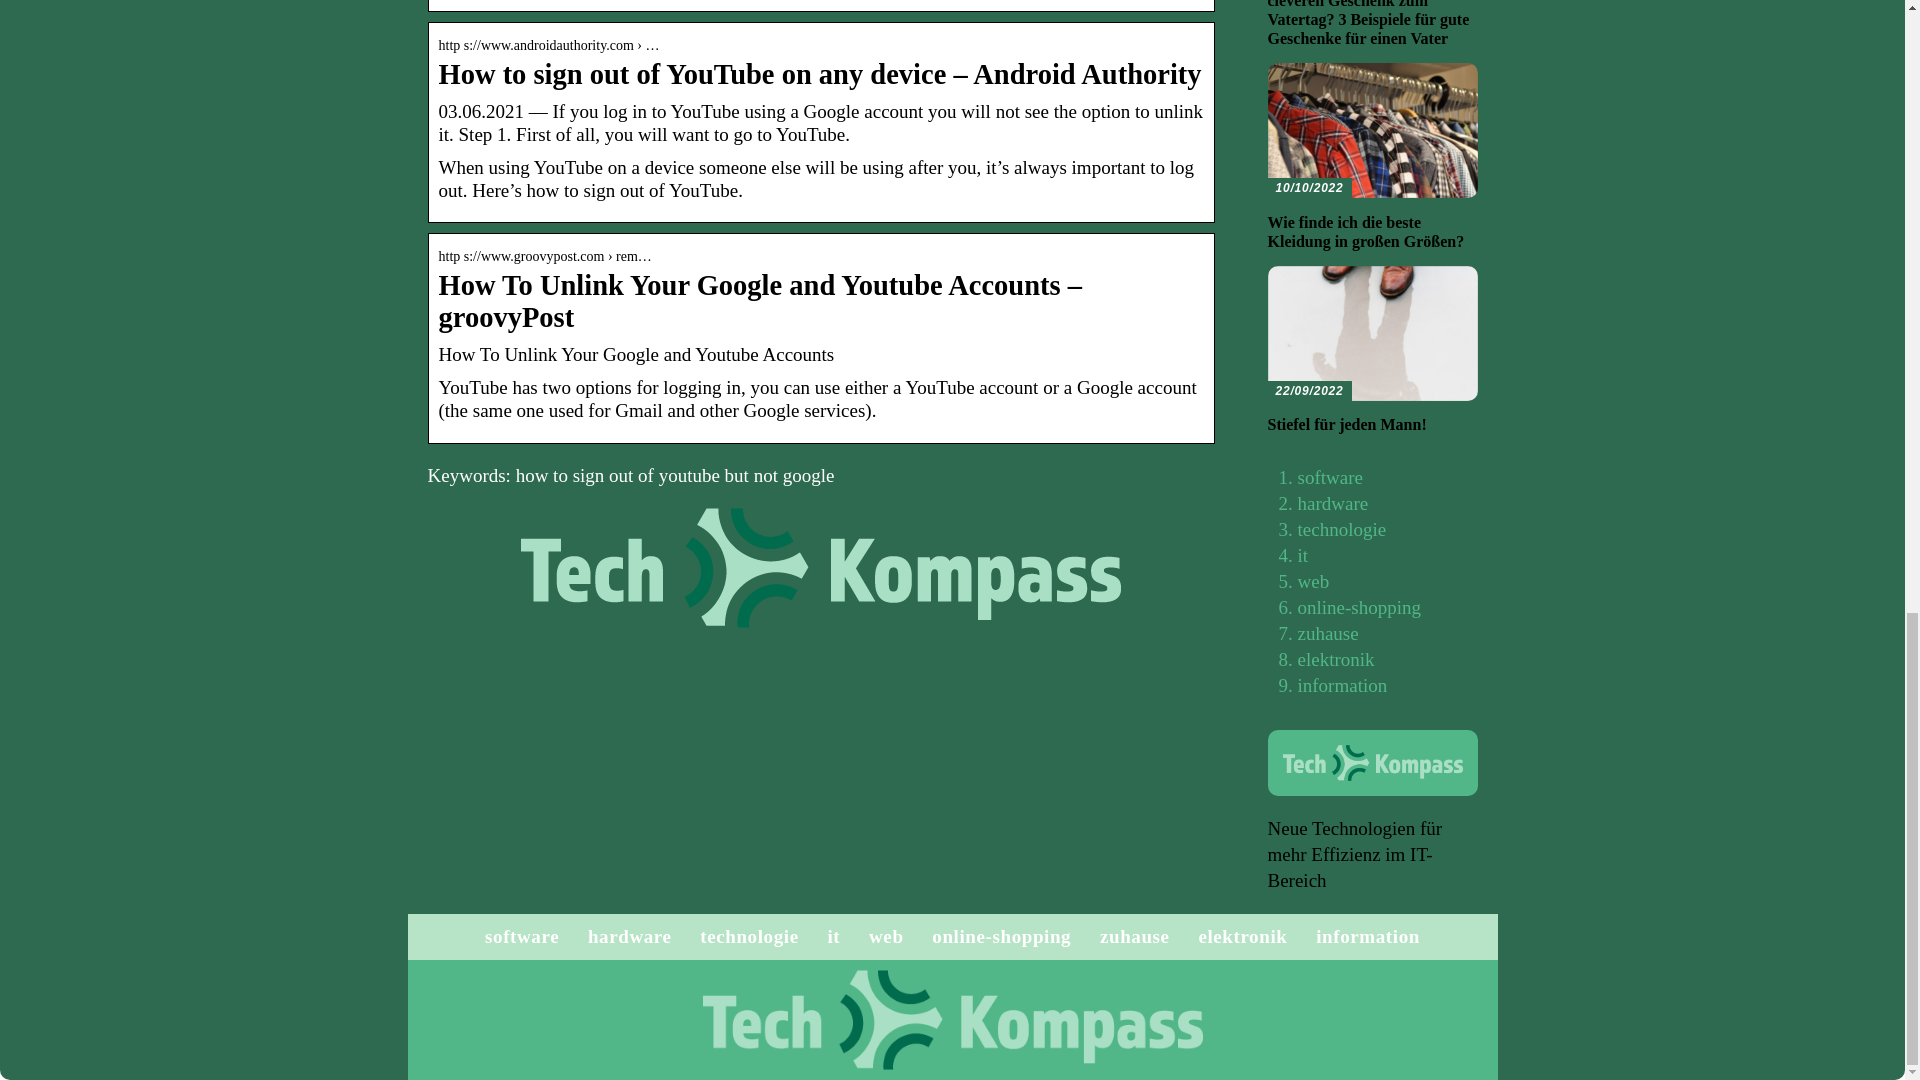 The height and width of the screenshot is (1080, 1920). I want to click on software, so click(522, 936).